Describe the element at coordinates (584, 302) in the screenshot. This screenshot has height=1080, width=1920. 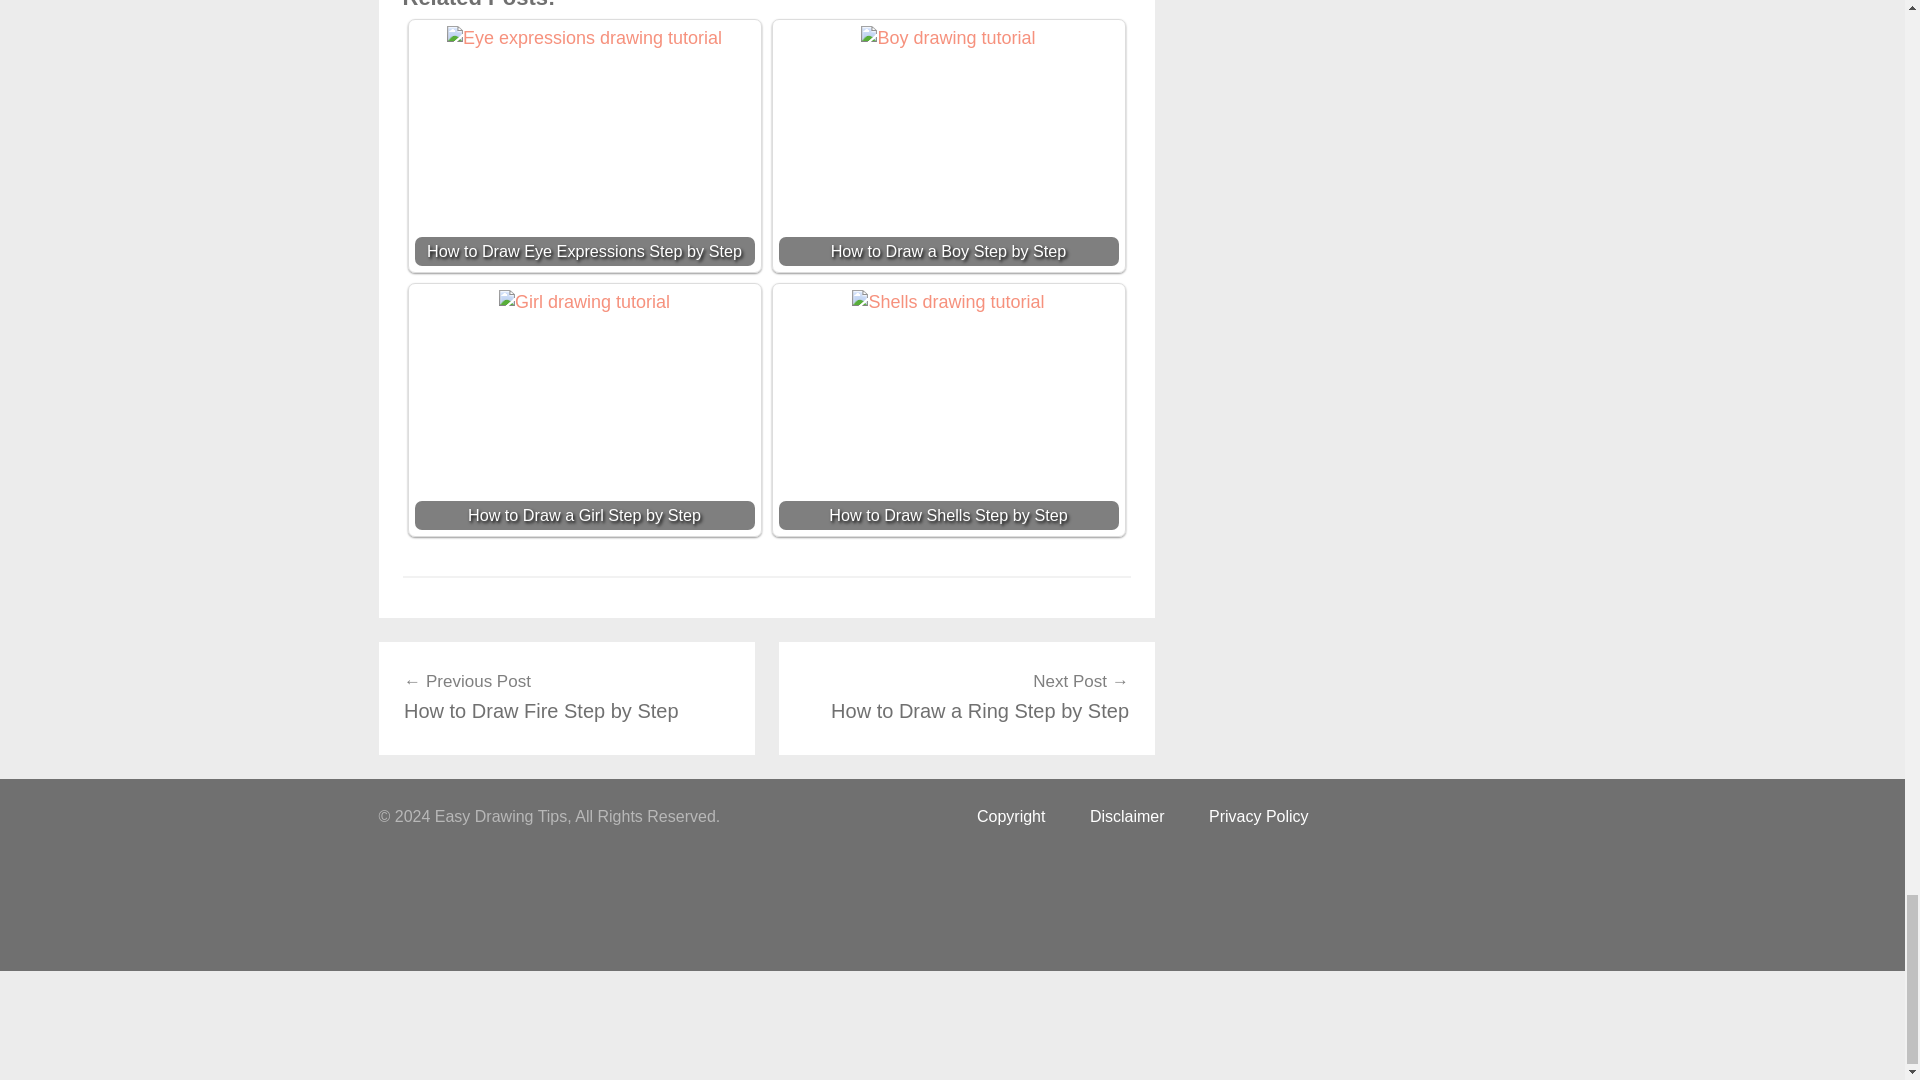
I see `How to Draw a Girl Step by Step` at that location.